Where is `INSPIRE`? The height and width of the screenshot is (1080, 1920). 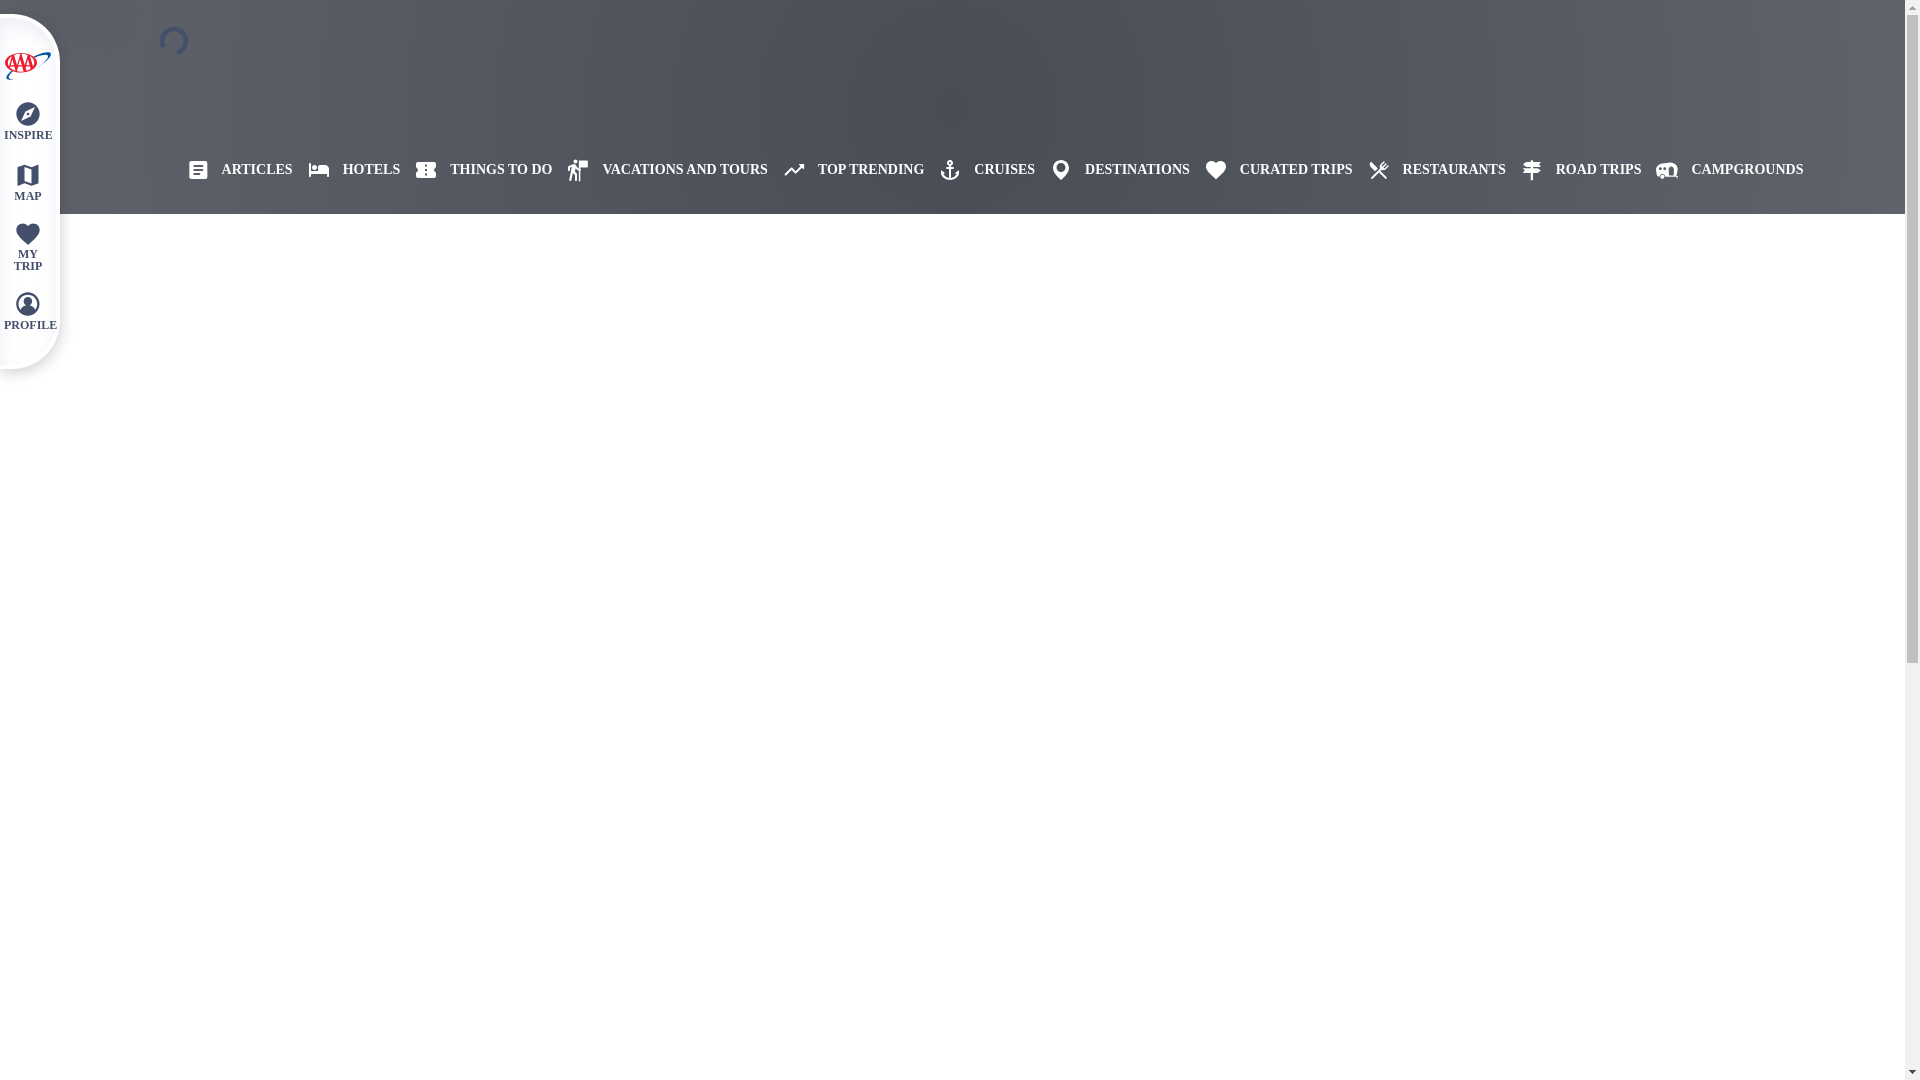
INSPIRE is located at coordinates (27, 120).